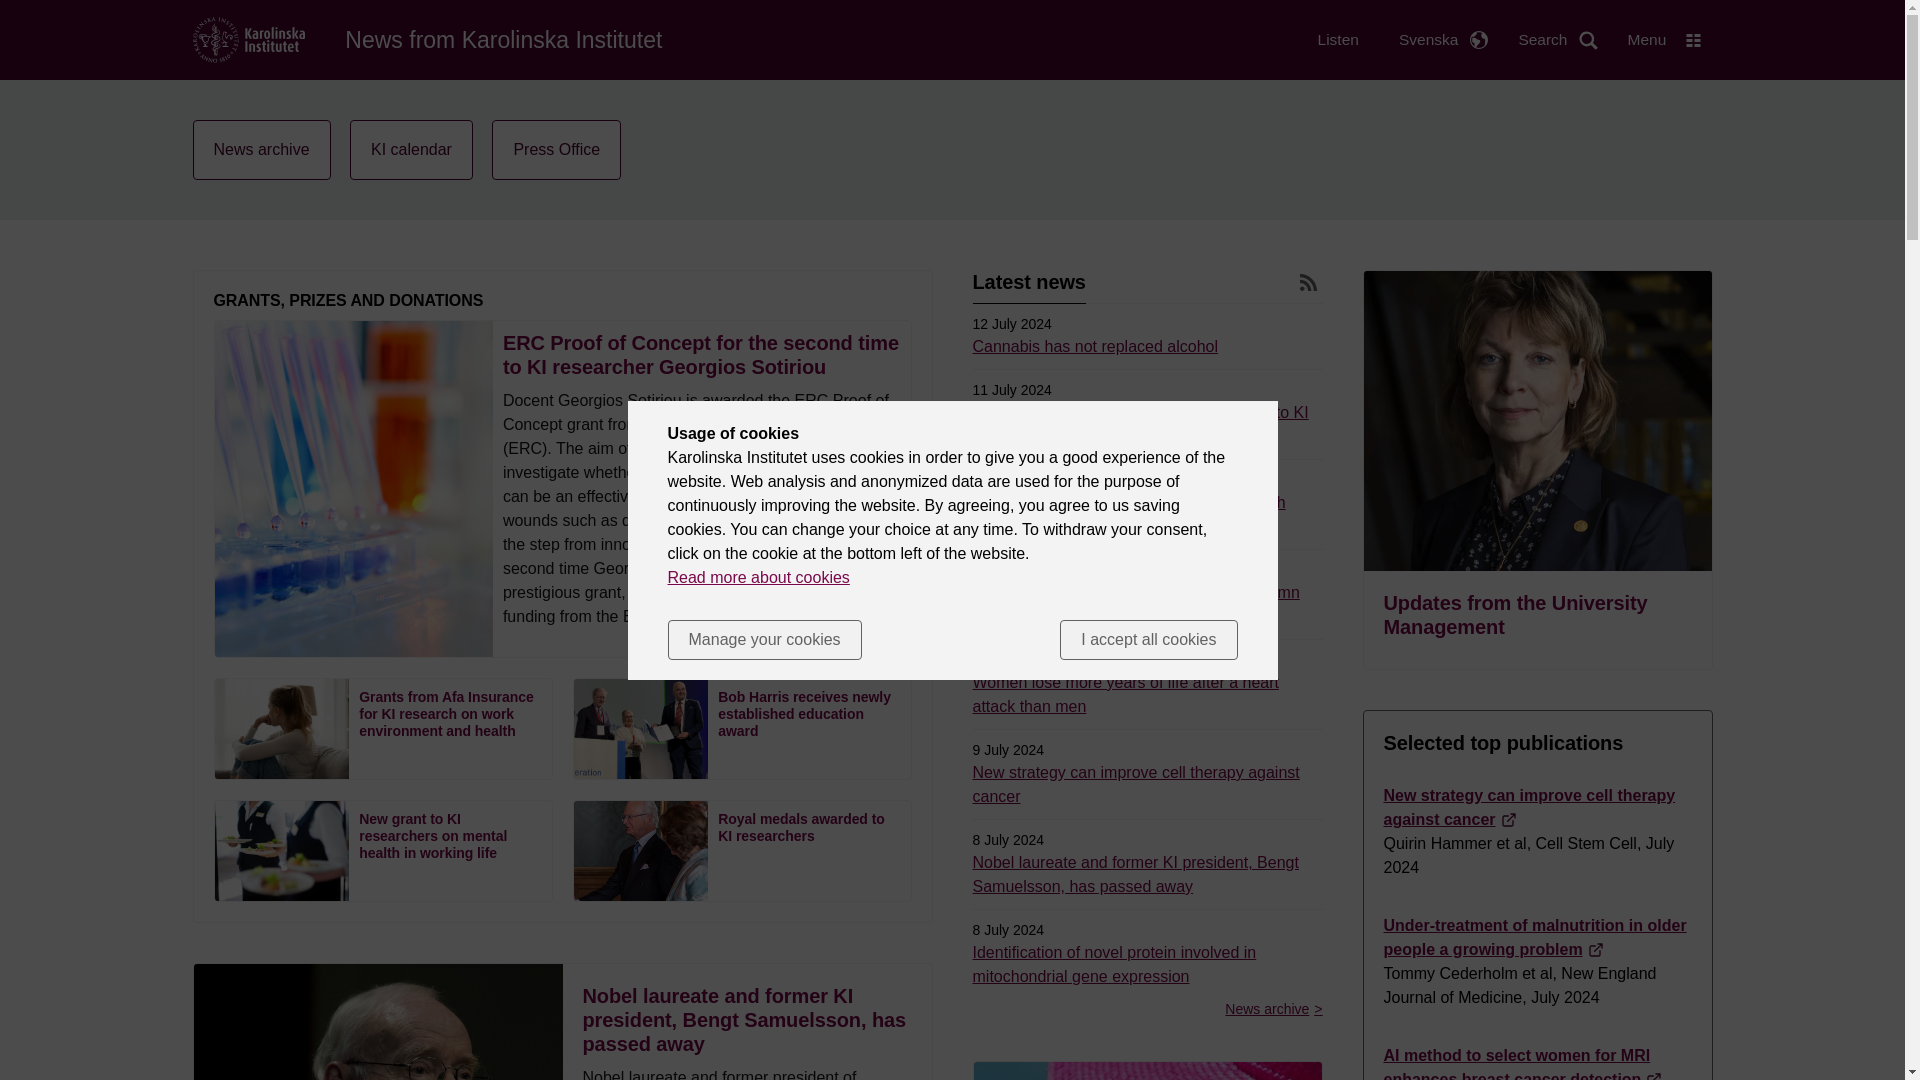 This screenshot has width=1920, height=1080. Describe the element at coordinates (382, 850) in the screenshot. I see `New grant to KI researchers on mental health in working life` at that location.